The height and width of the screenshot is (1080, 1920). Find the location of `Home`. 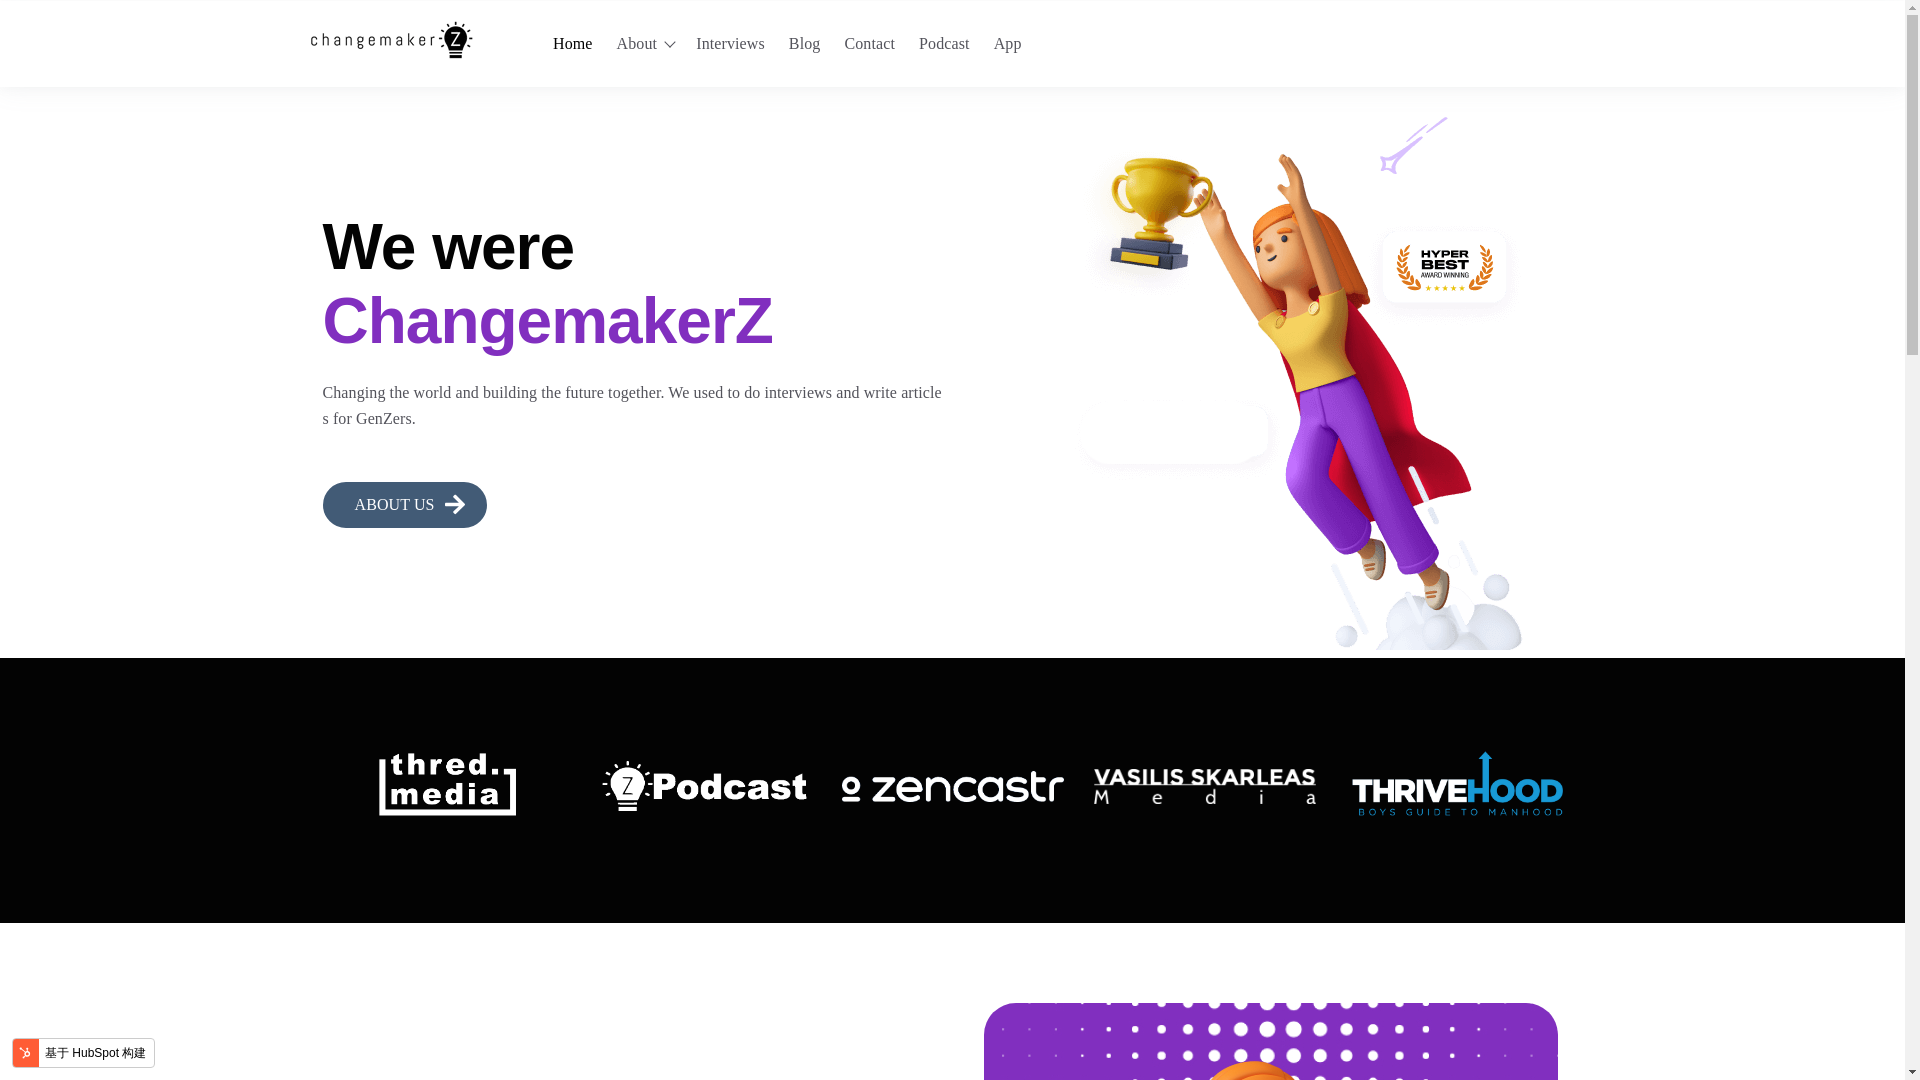

Home is located at coordinates (572, 42).